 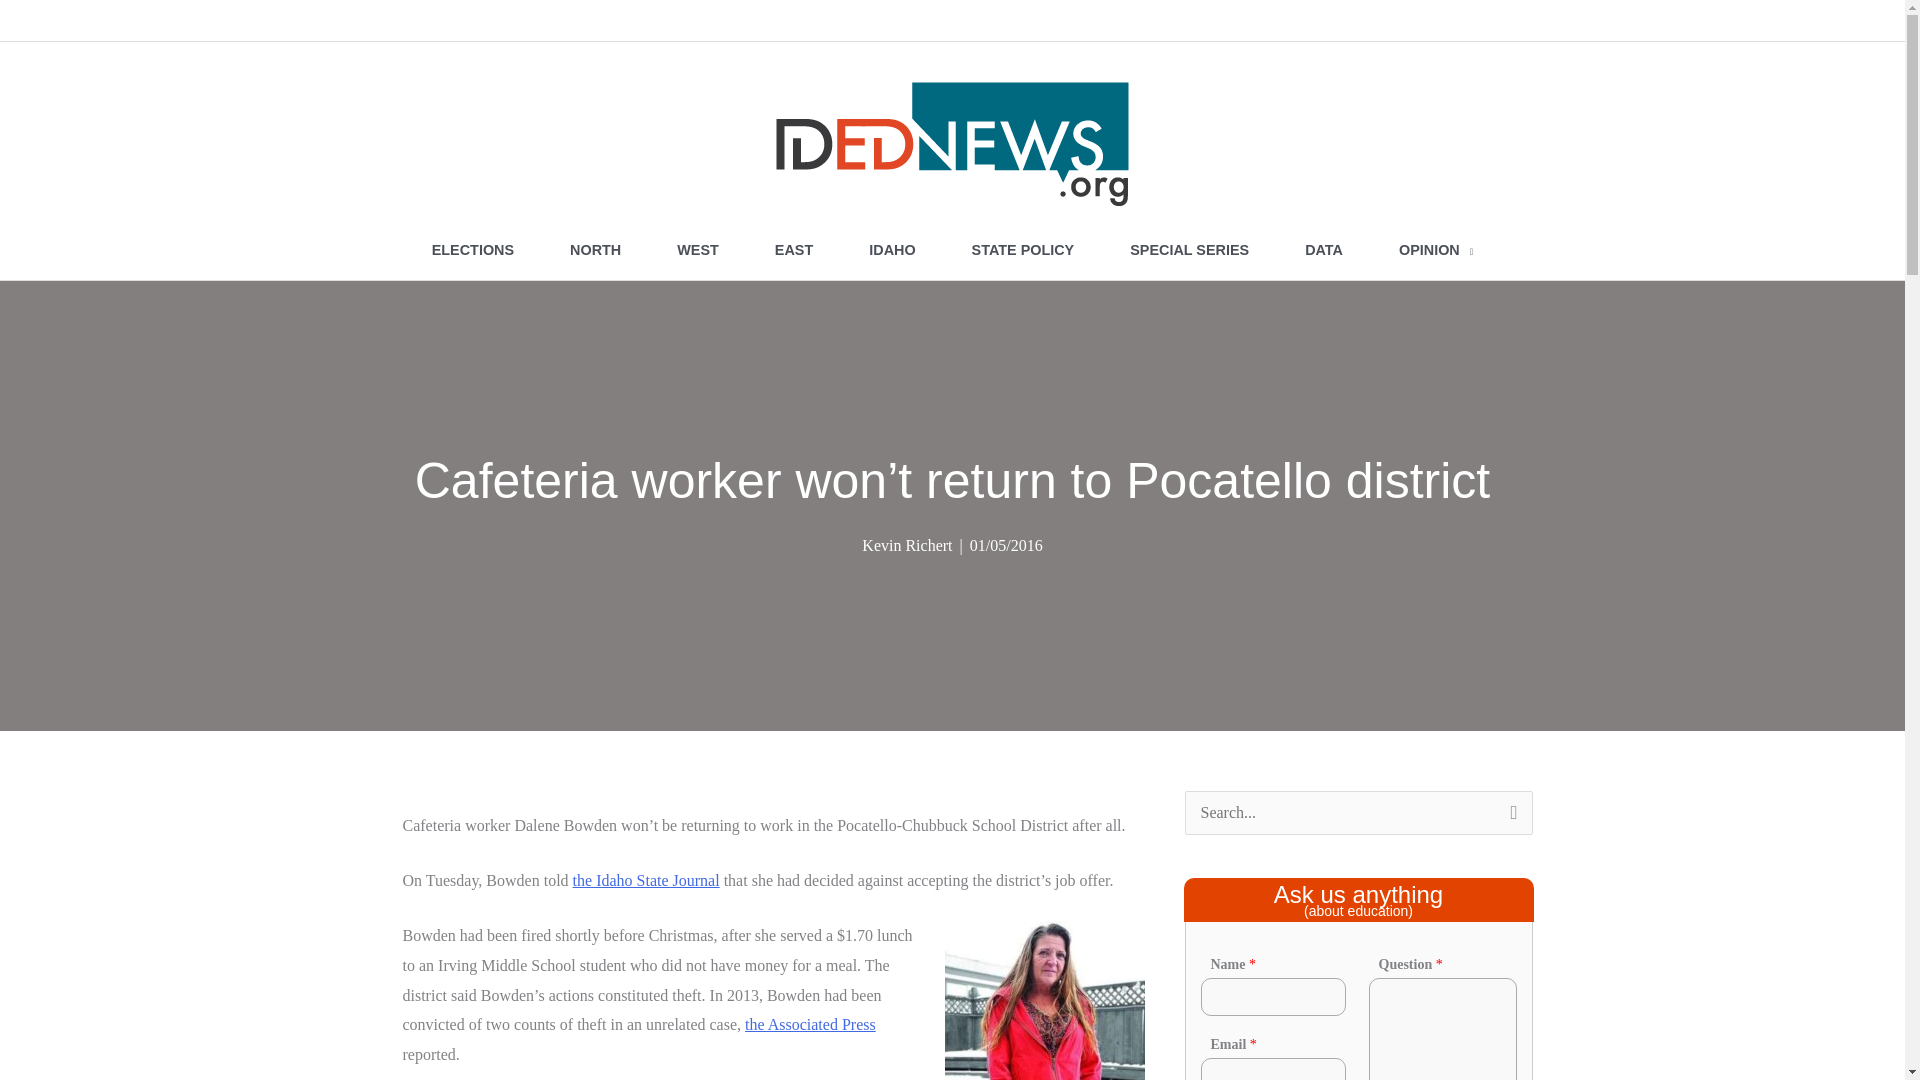 I want to click on EAST, so click(x=793, y=250).